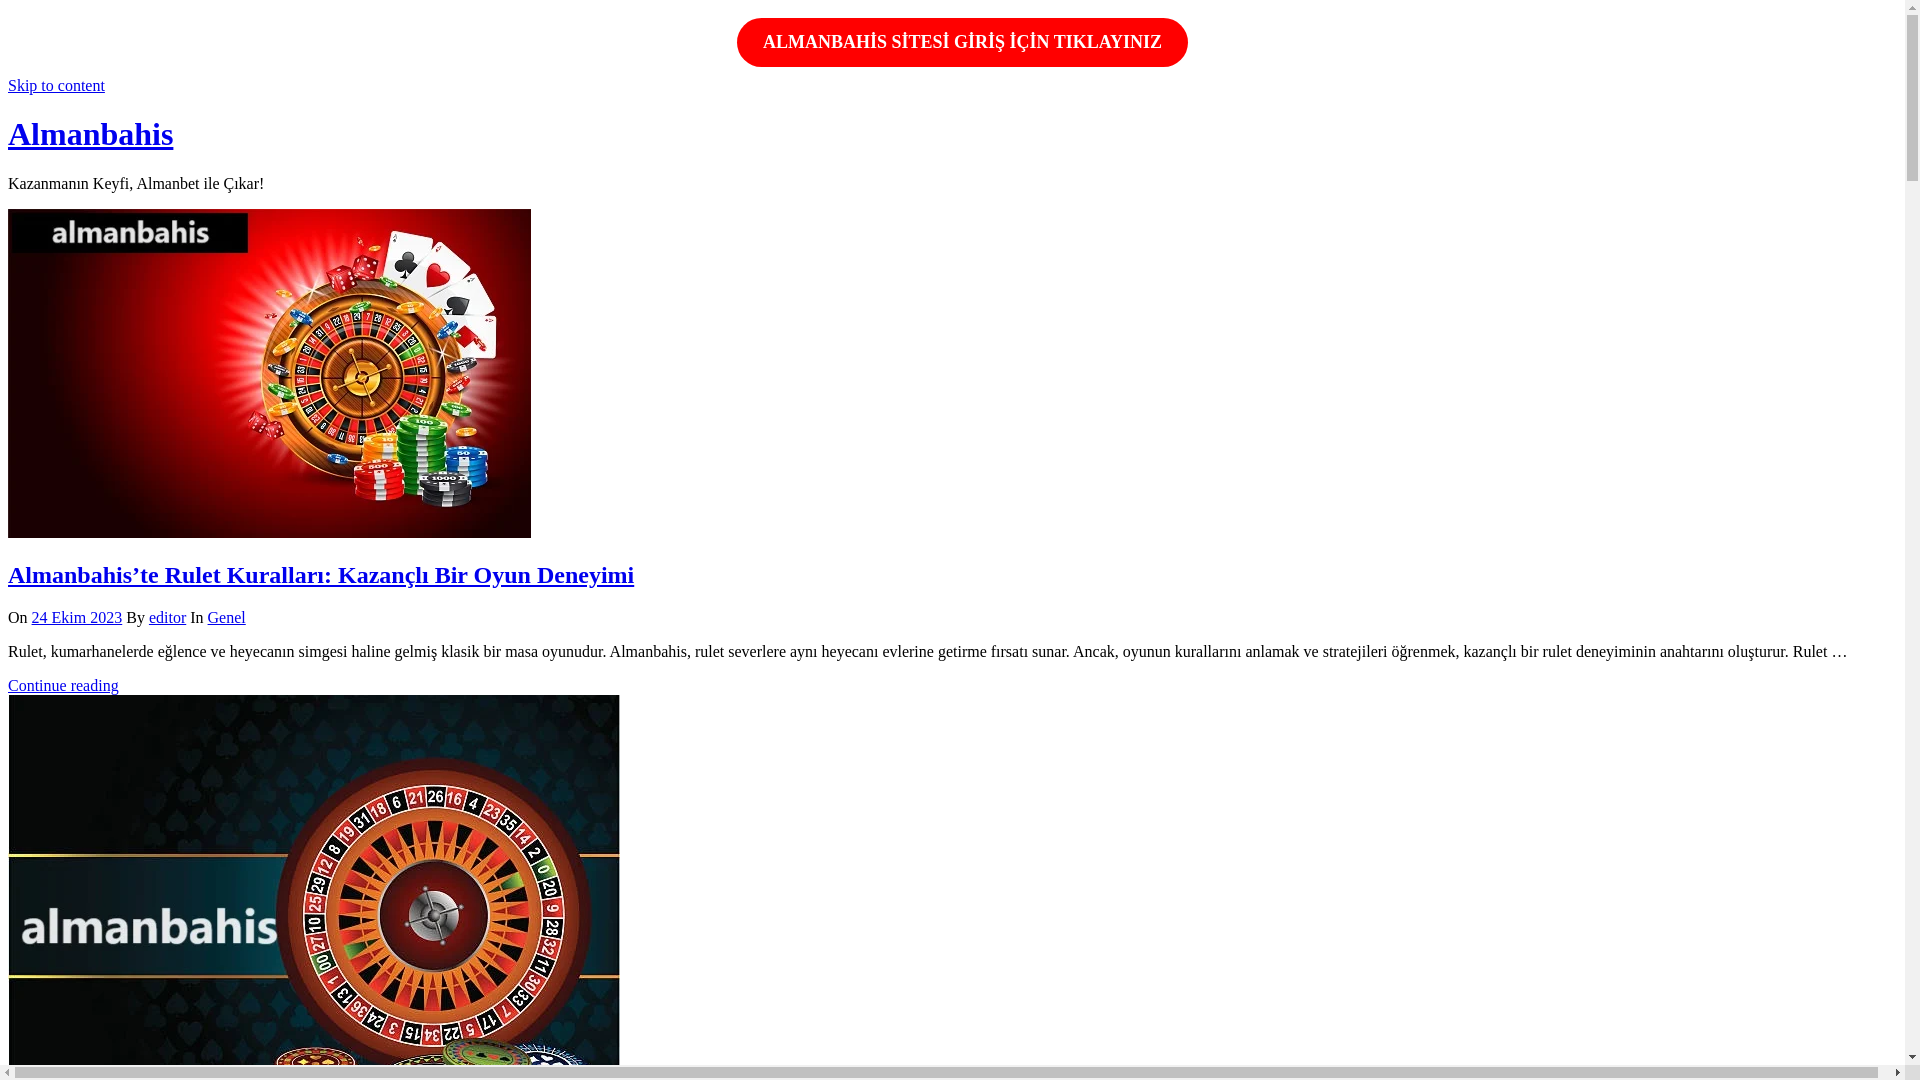 The width and height of the screenshot is (1920, 1080). Describe the element at coordinates (226, 618) in the screenshot. I see `Genel` at that location.